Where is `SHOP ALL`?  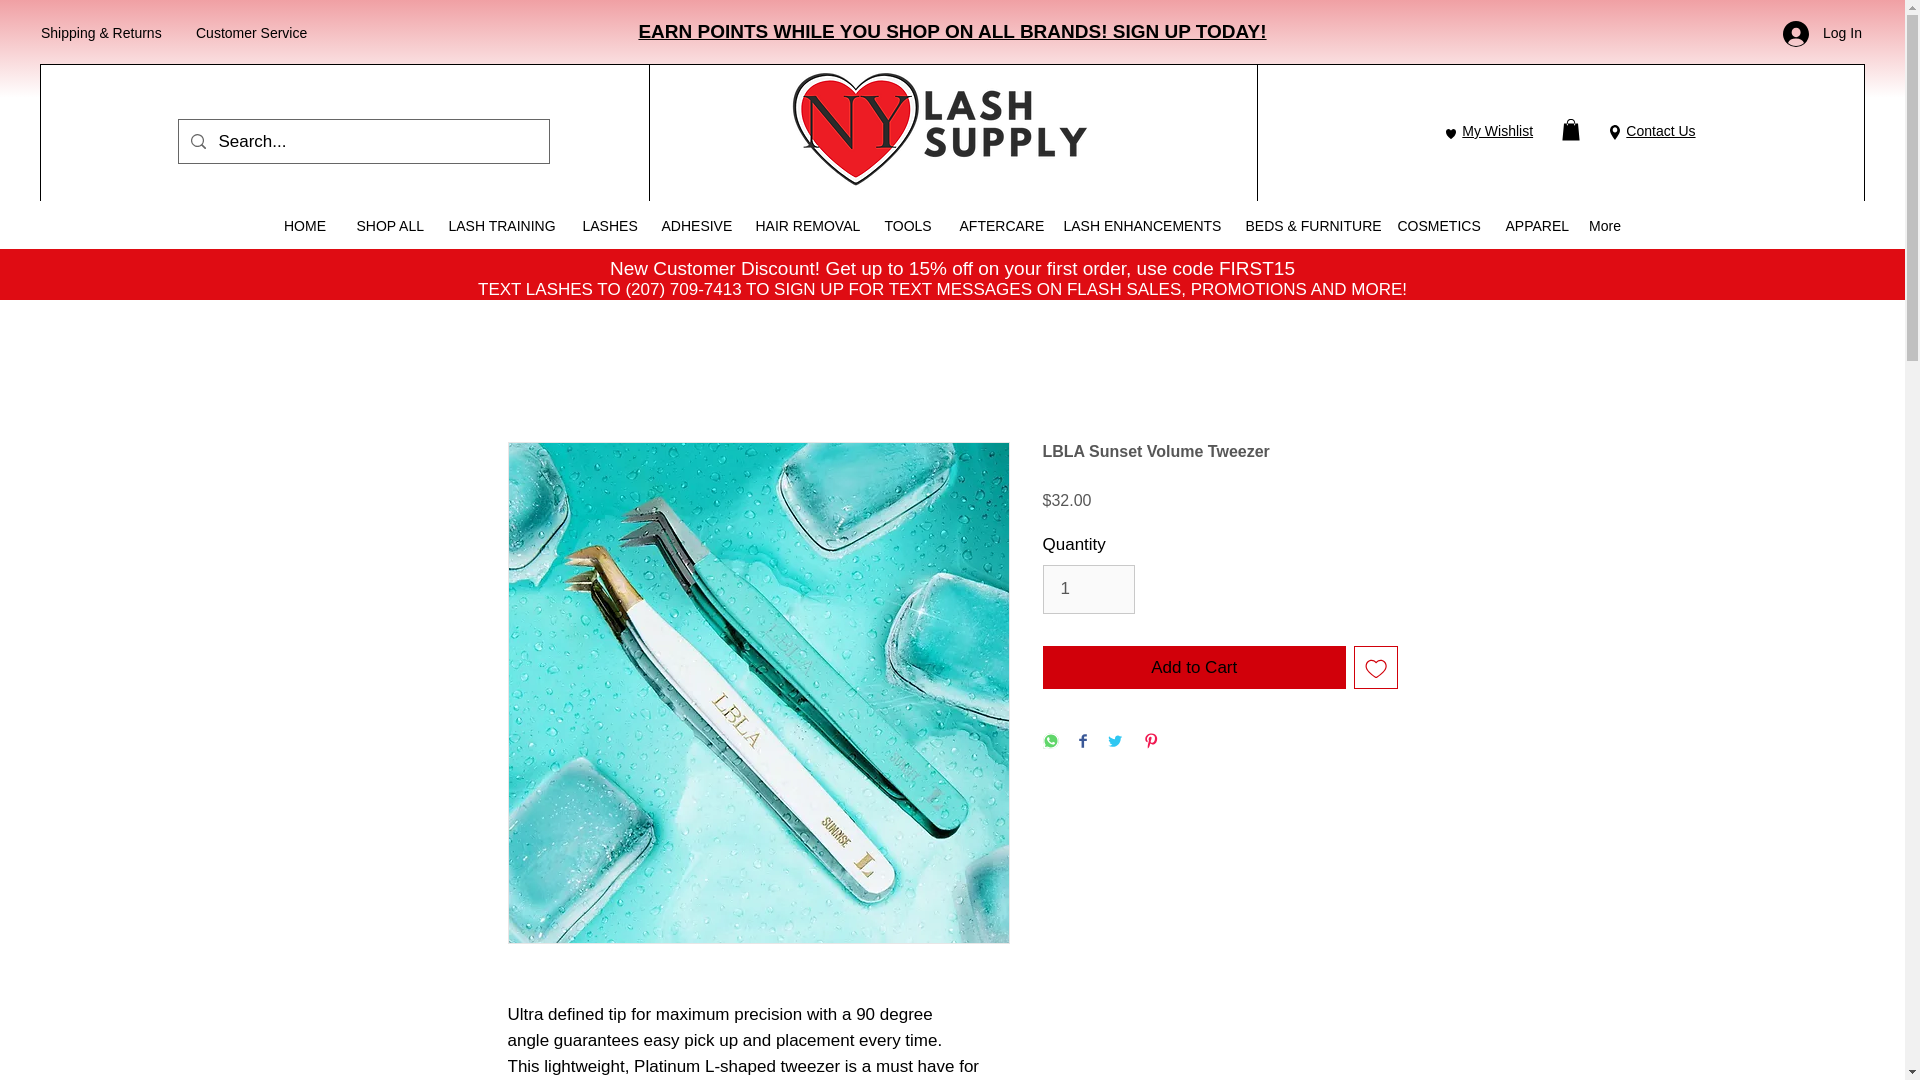
SHOP ALL is located at coordinates (387, 226).